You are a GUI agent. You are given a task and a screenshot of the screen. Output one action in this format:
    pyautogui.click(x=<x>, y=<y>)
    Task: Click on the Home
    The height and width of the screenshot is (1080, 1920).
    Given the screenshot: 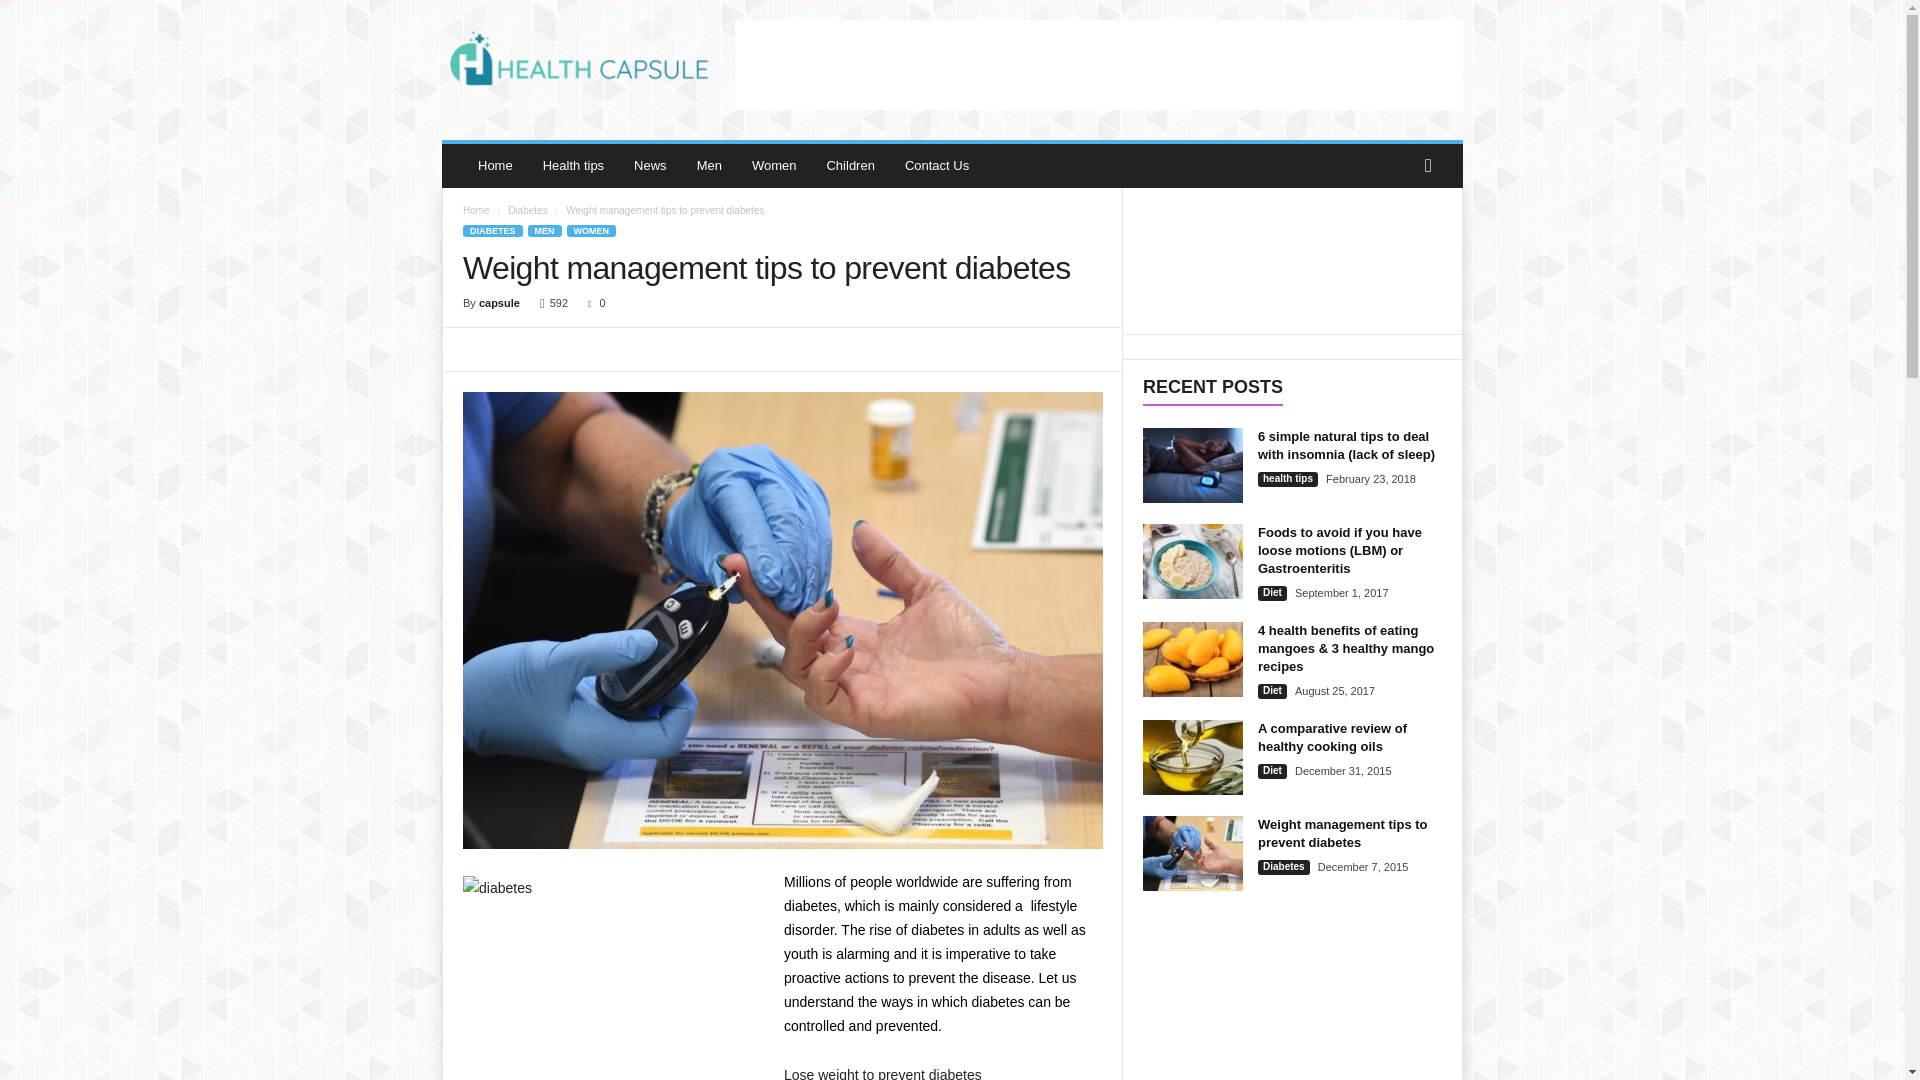 What is the action you would take?
    pyautogui.click(x=476, y=210)
    